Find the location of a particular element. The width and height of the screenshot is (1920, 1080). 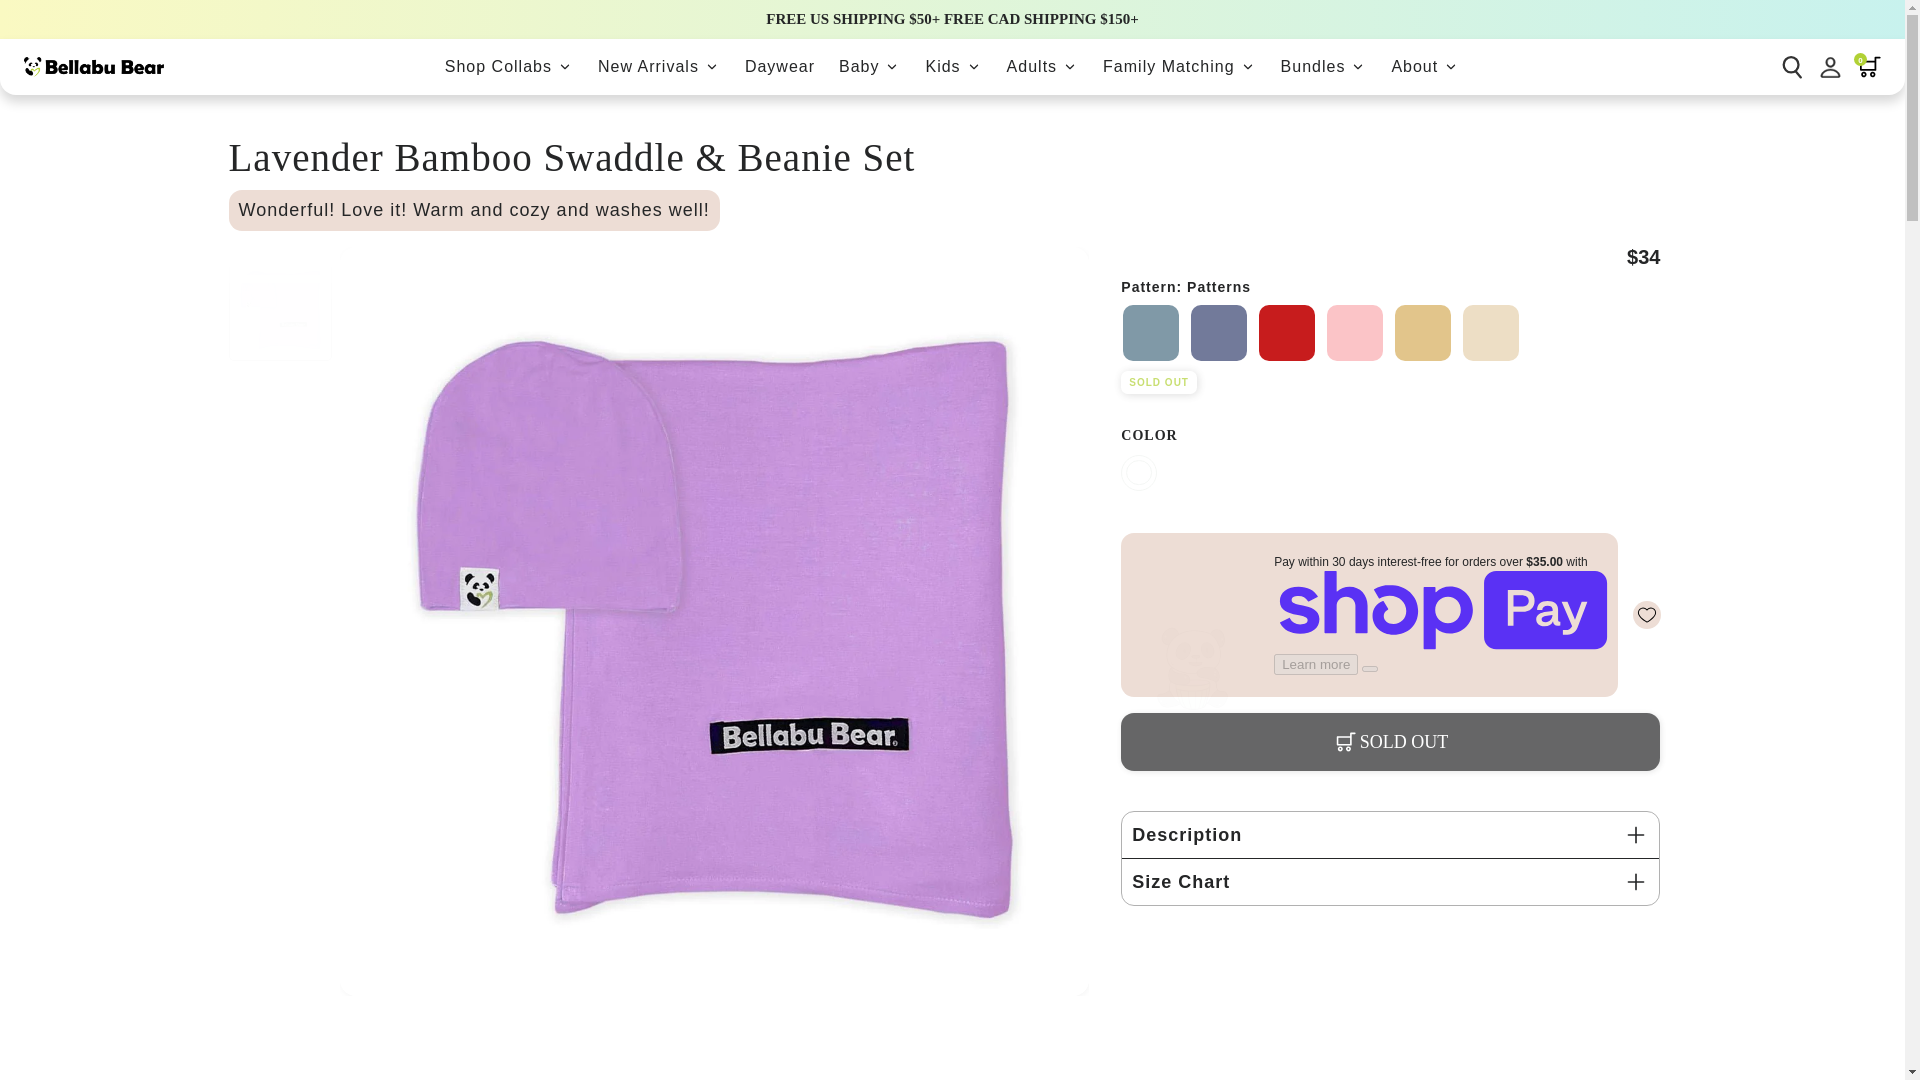

Baby is located at coordinates (870, 66).